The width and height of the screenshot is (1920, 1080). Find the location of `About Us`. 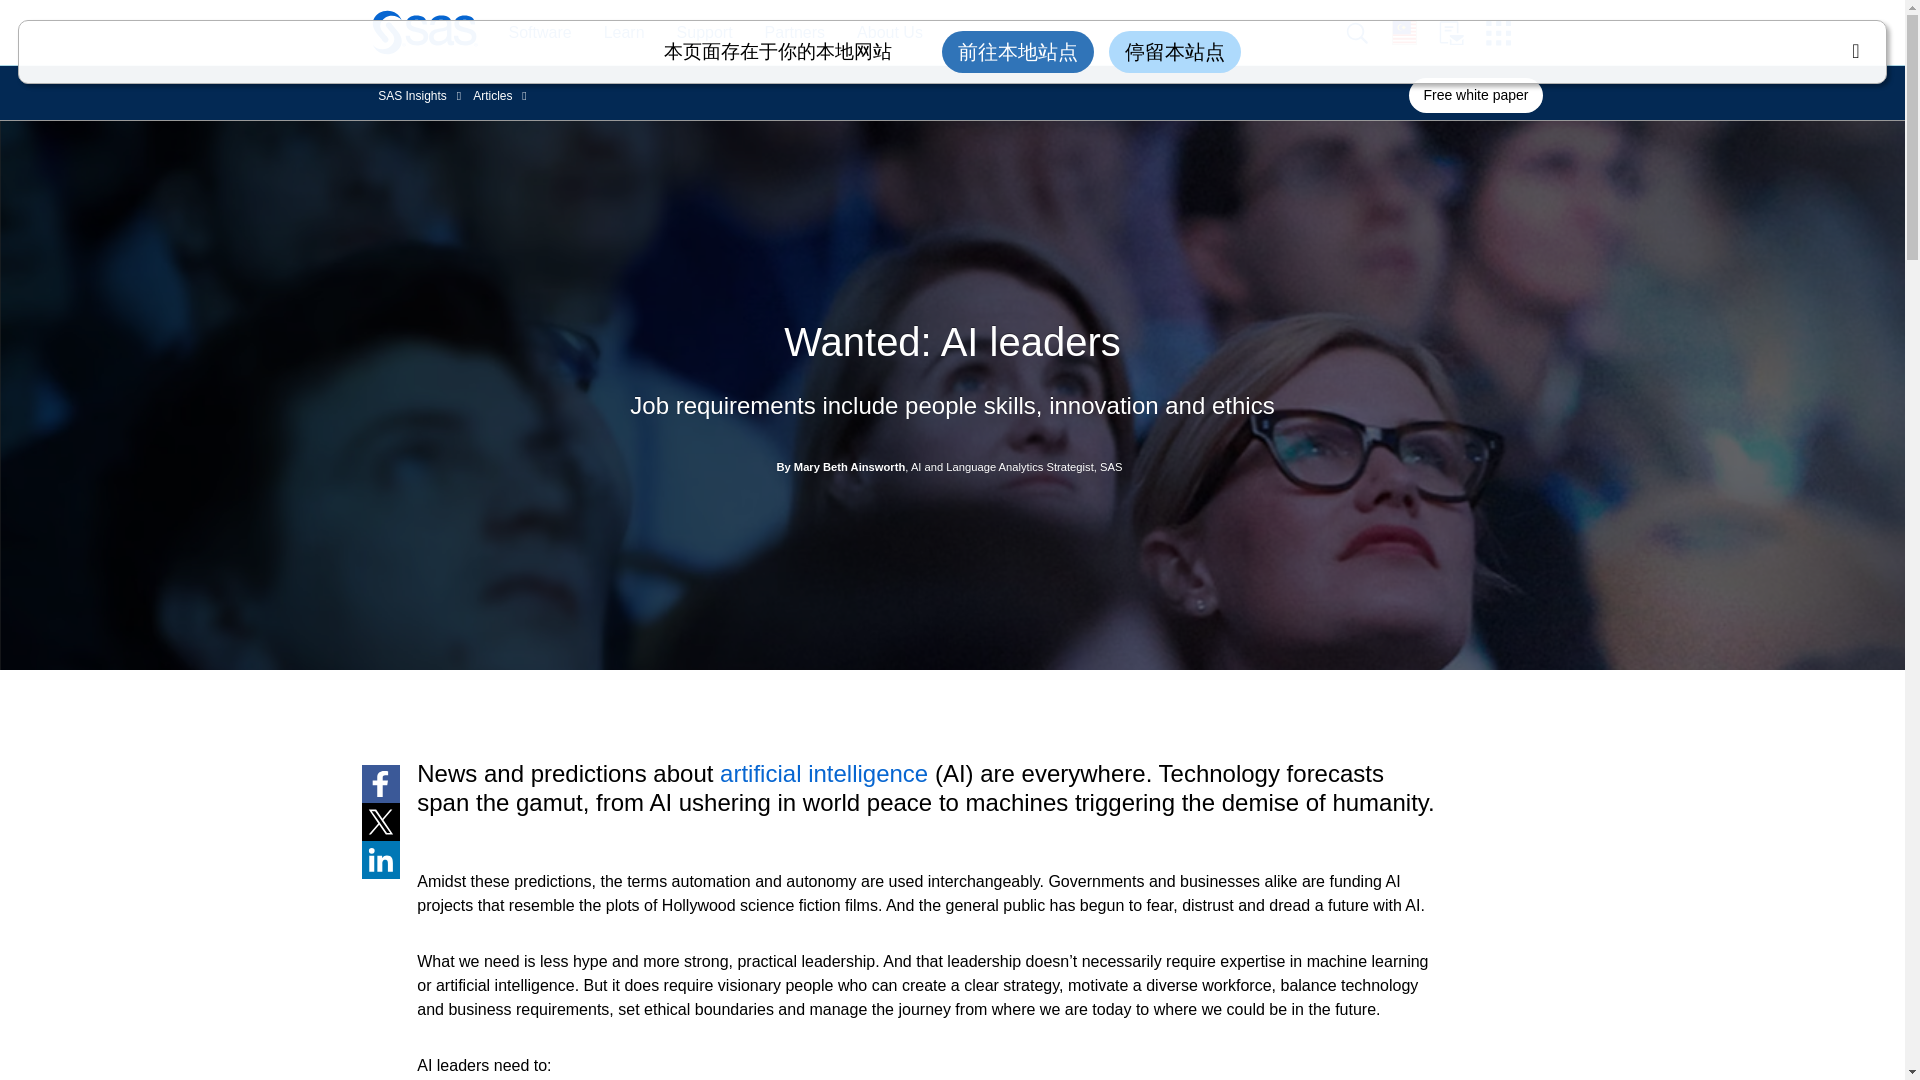

About Us is located at coordinates (890, 33).